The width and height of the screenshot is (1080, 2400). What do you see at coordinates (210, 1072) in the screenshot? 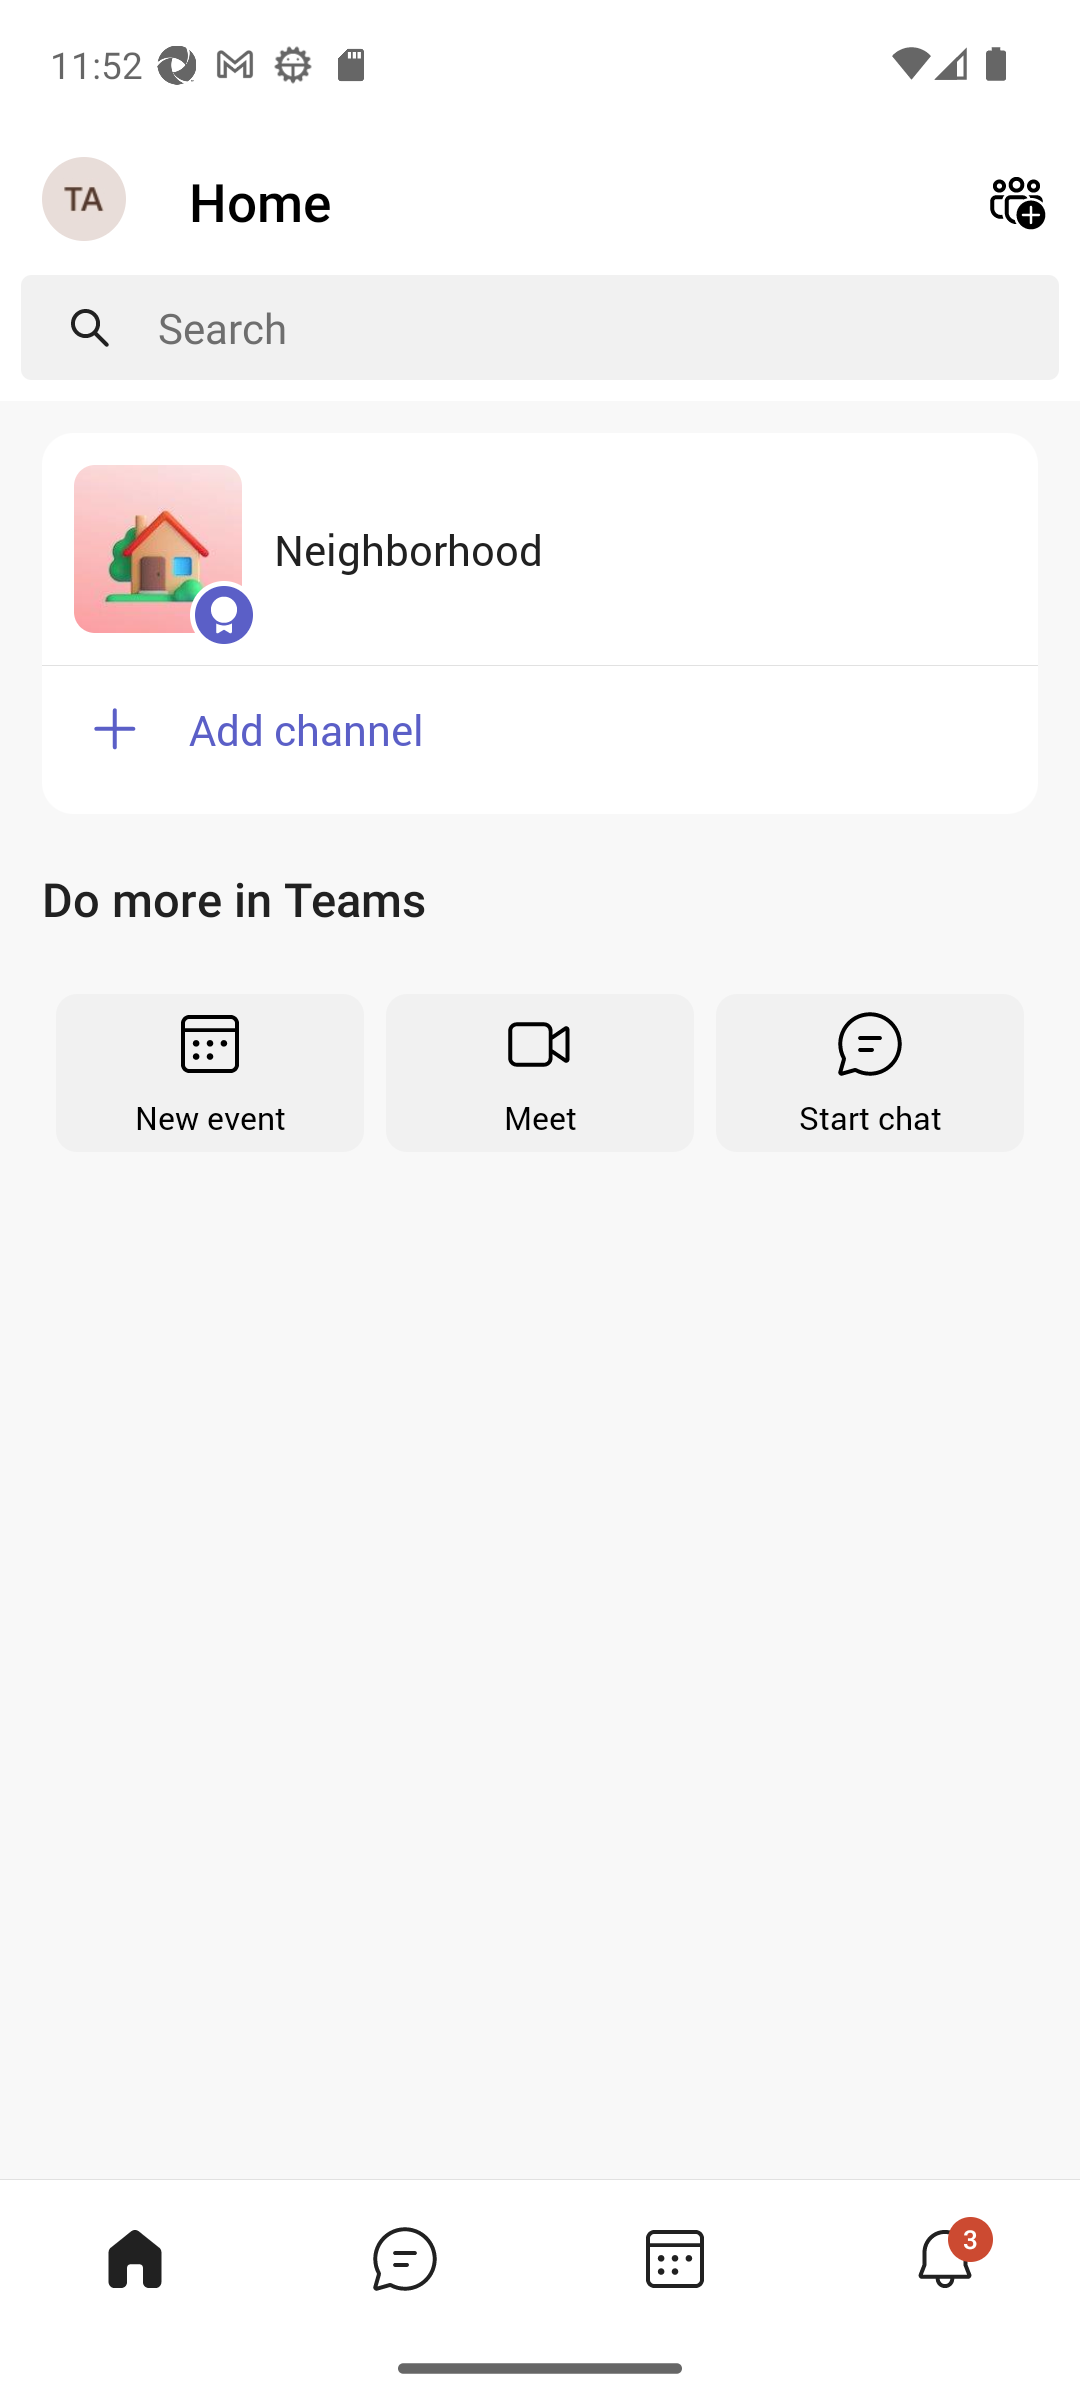
I see `New event` at bounding box center [210, 1072].